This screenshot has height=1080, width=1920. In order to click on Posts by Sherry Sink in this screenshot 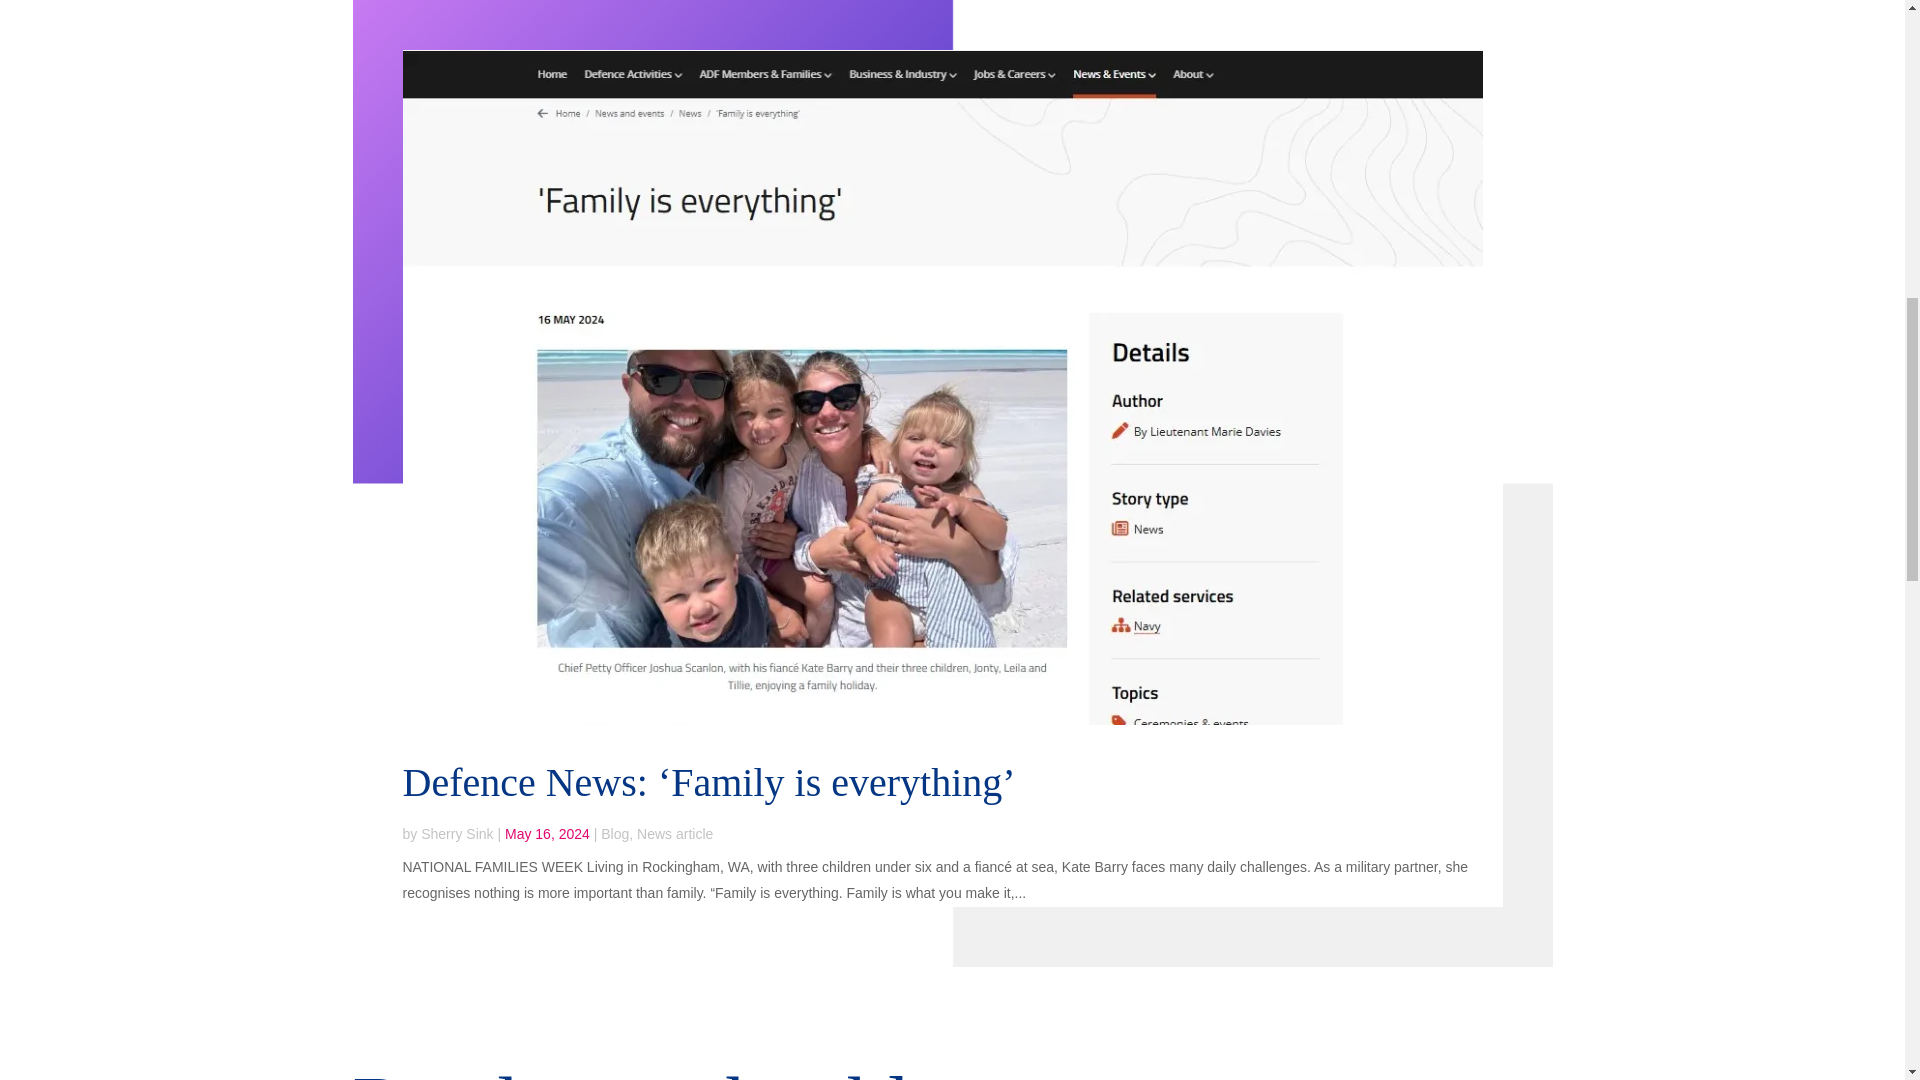, I will do `click(456, 834)`.